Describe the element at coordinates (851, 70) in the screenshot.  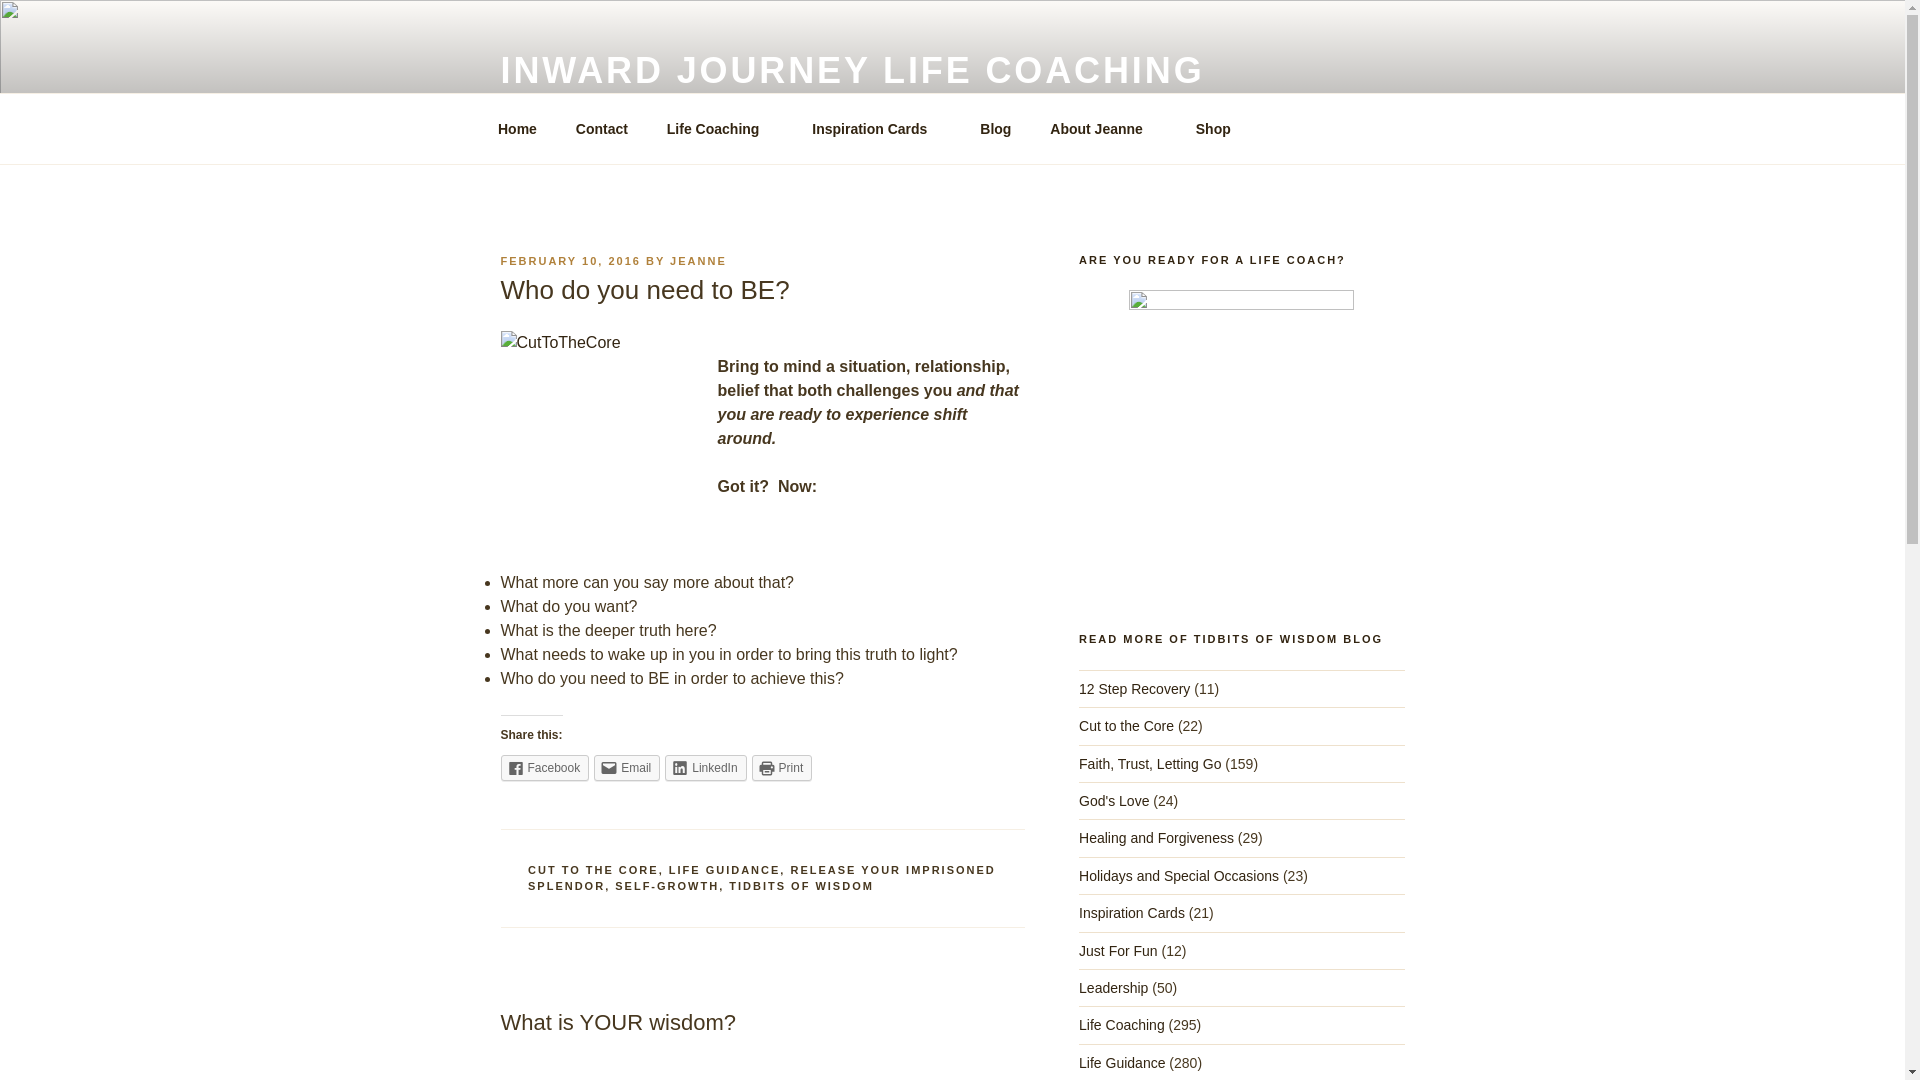
I see `INWARD JOURNEY LIFE COACHING` at that location.